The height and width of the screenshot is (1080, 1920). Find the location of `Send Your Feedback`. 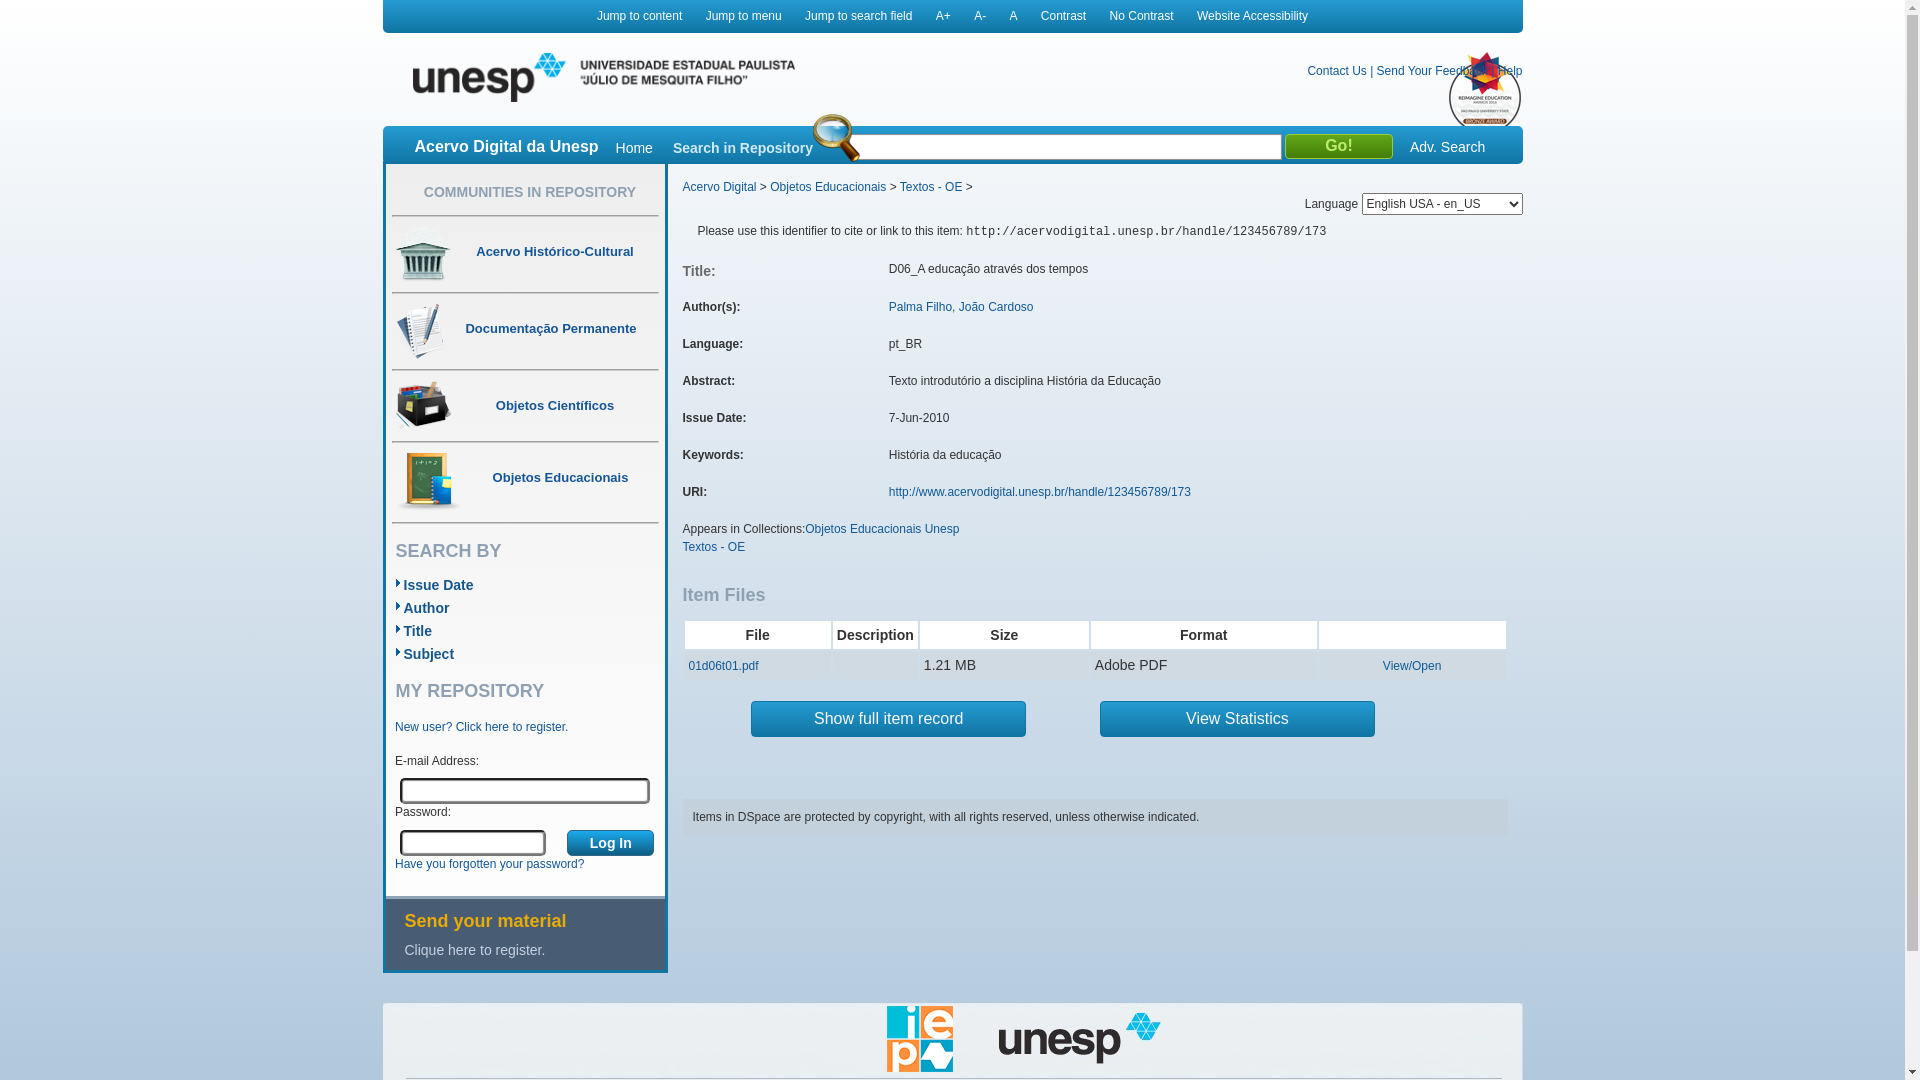

Send Your Feedback is located at coordinates (1432, 70).